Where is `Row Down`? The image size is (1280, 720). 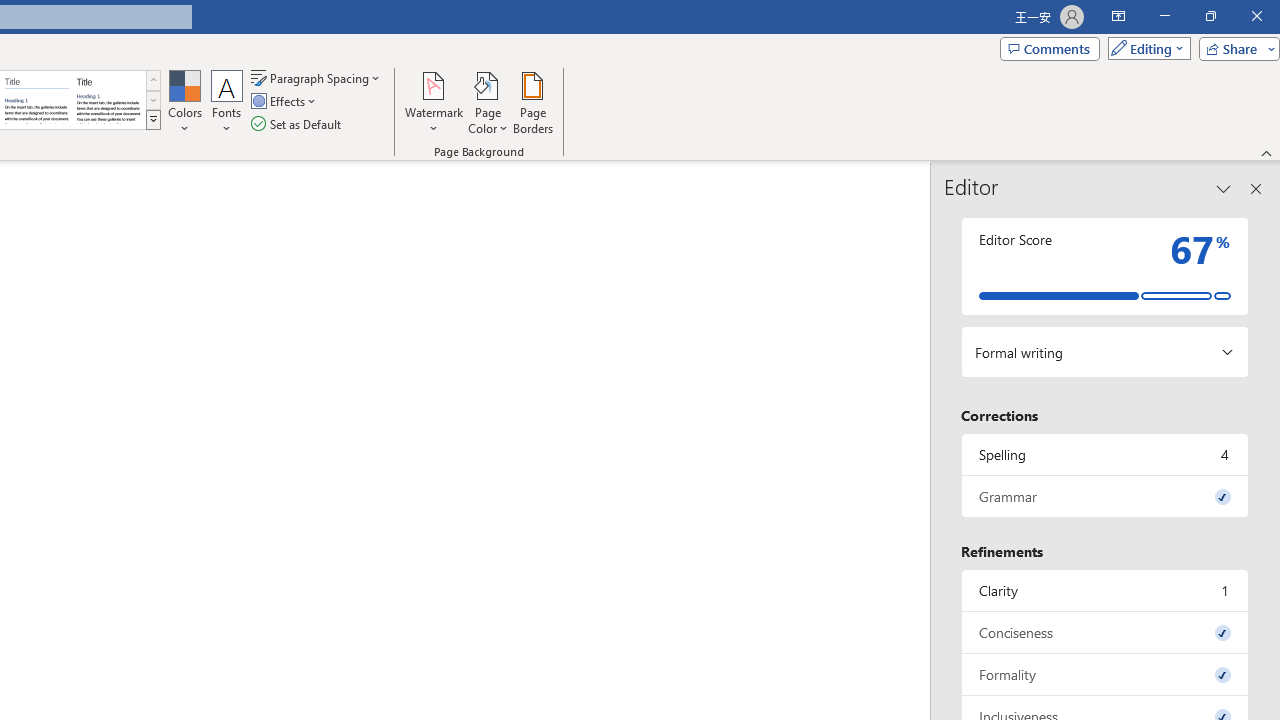
Row Down is located at coordinates (153, 100).